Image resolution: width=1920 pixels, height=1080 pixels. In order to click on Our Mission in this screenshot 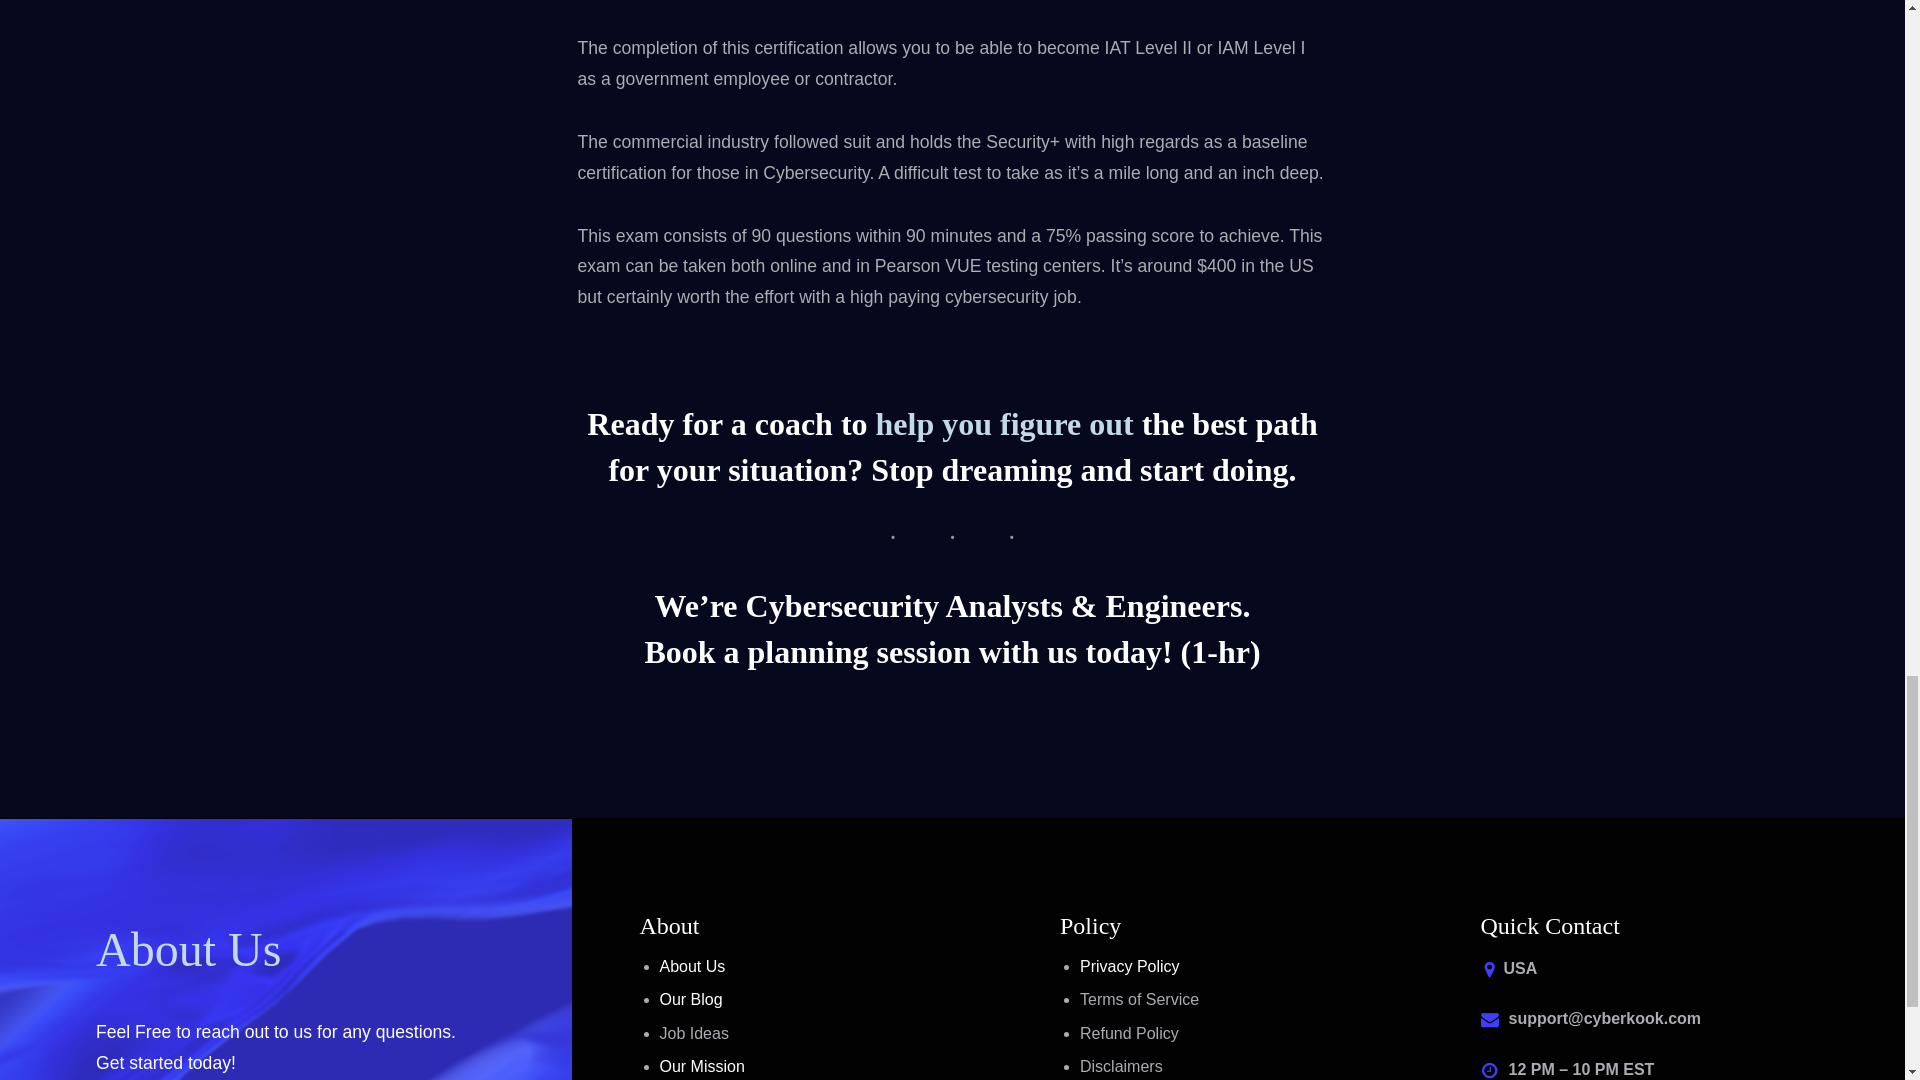, I will do `click(702, 1066)`.